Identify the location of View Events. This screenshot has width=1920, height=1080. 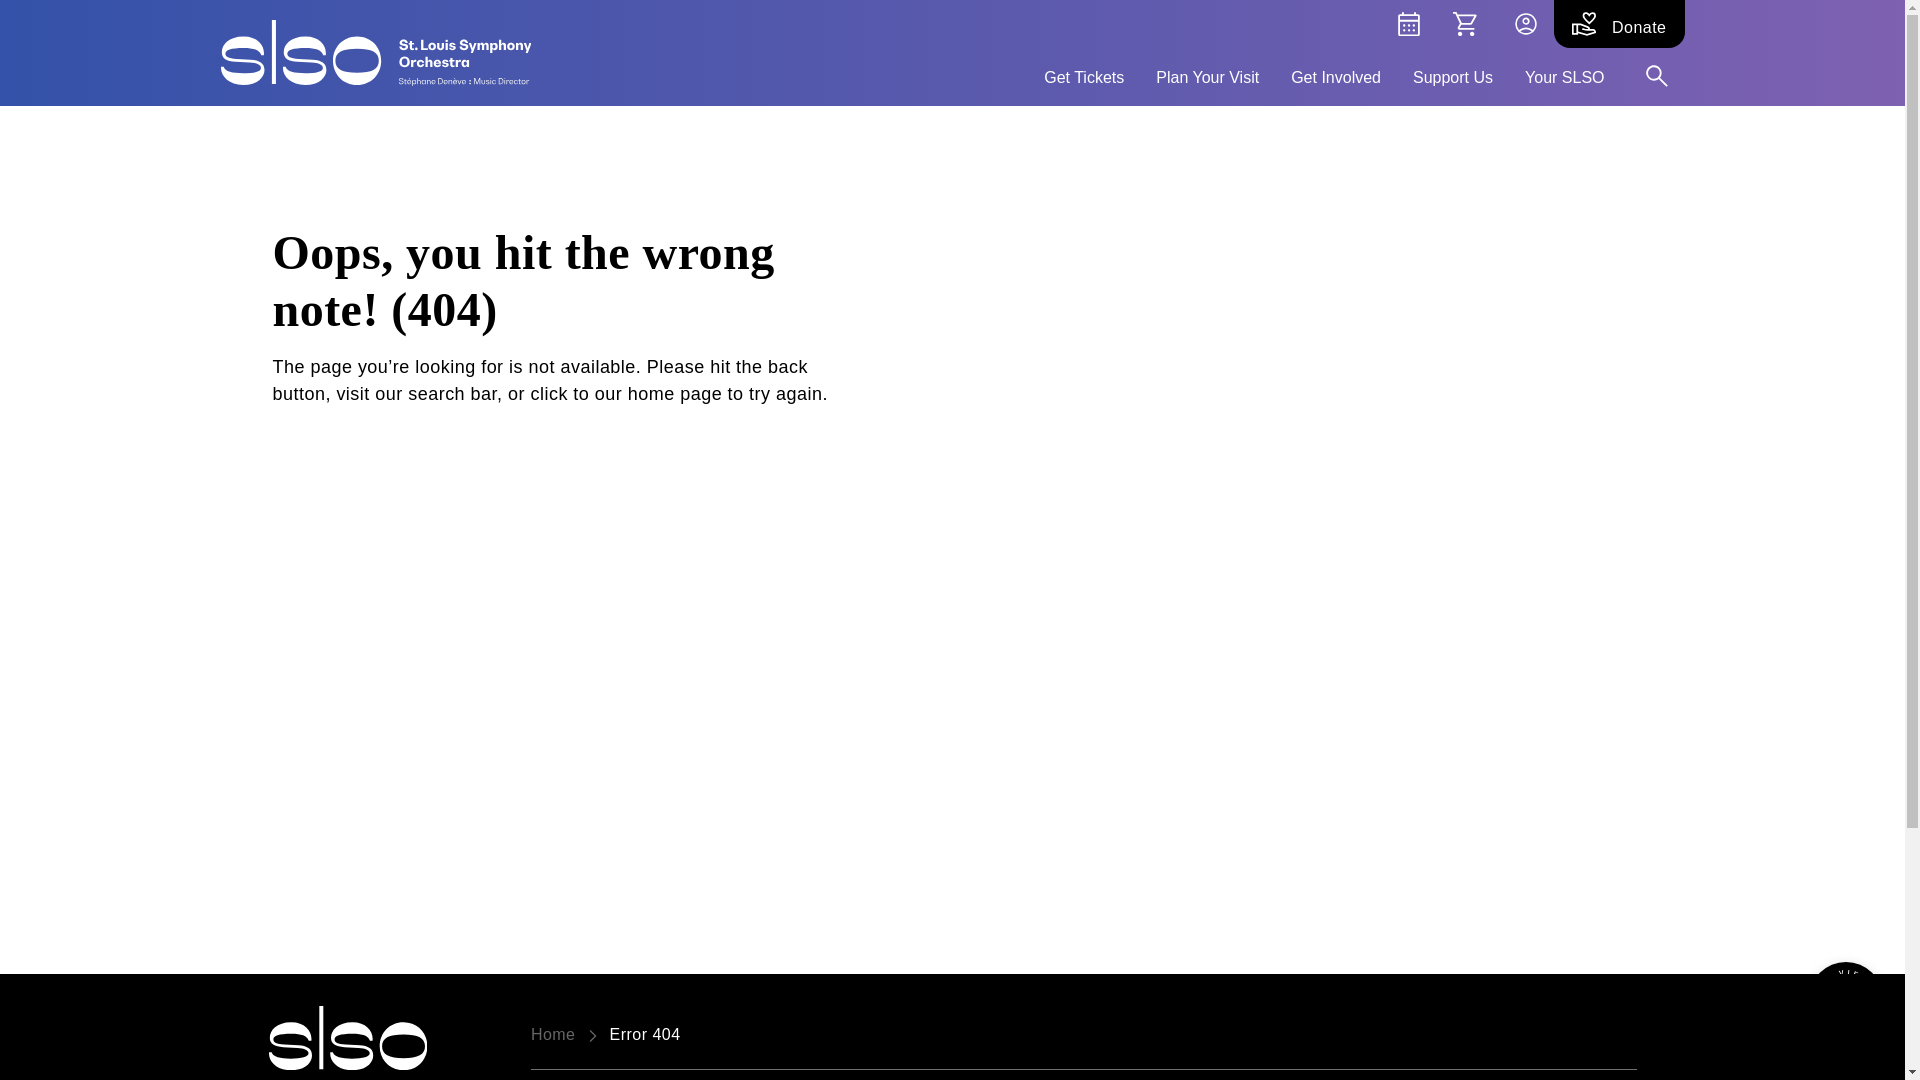
(1846, 998).